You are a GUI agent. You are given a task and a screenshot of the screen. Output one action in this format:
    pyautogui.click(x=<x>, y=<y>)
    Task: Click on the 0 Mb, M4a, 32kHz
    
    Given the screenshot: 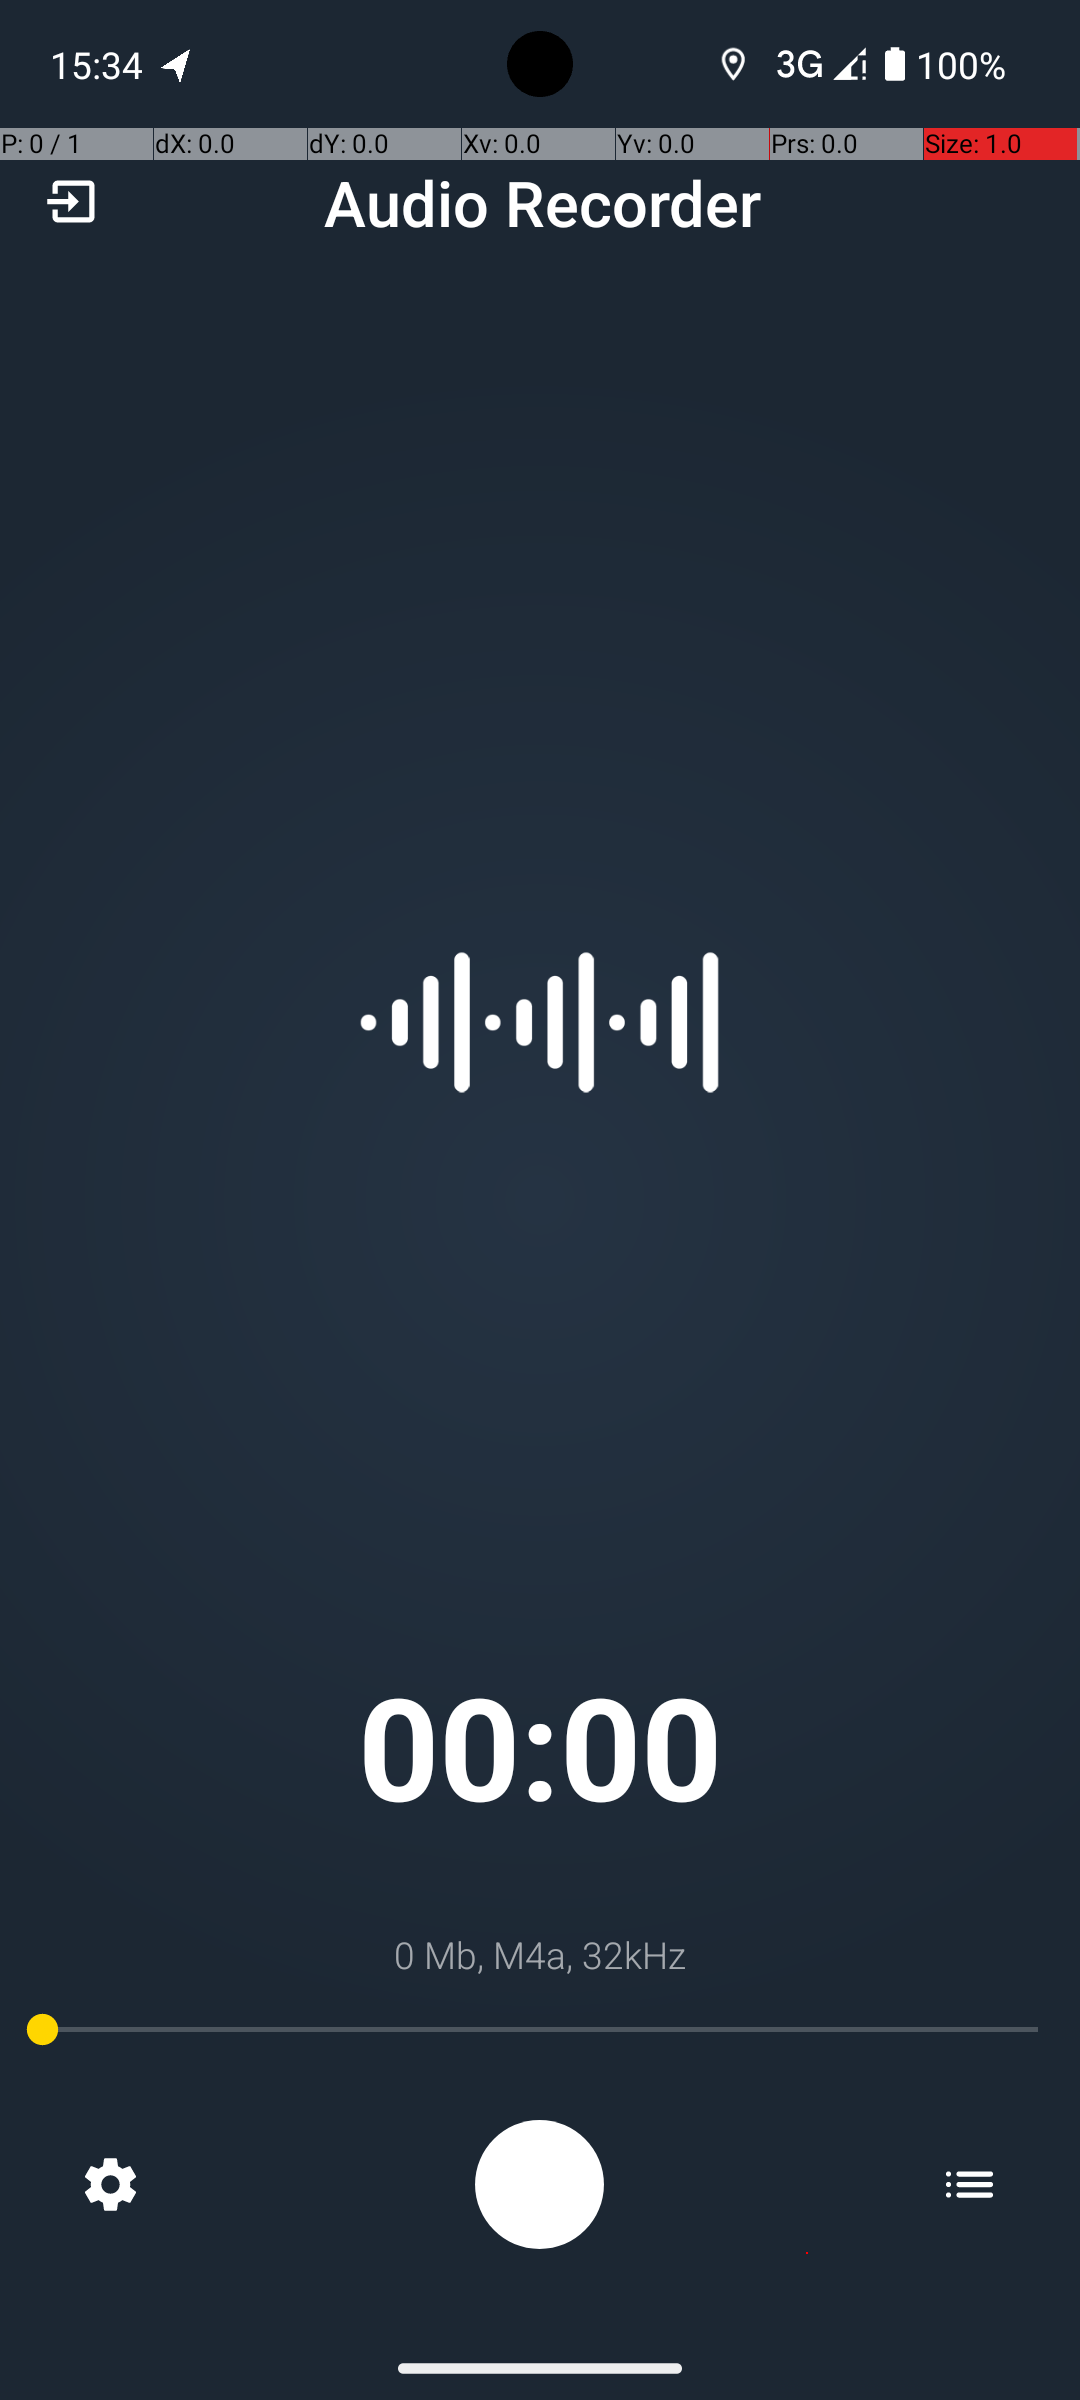 What is the action you would take?
    pyautogui.click(x=540, y=1954)
    